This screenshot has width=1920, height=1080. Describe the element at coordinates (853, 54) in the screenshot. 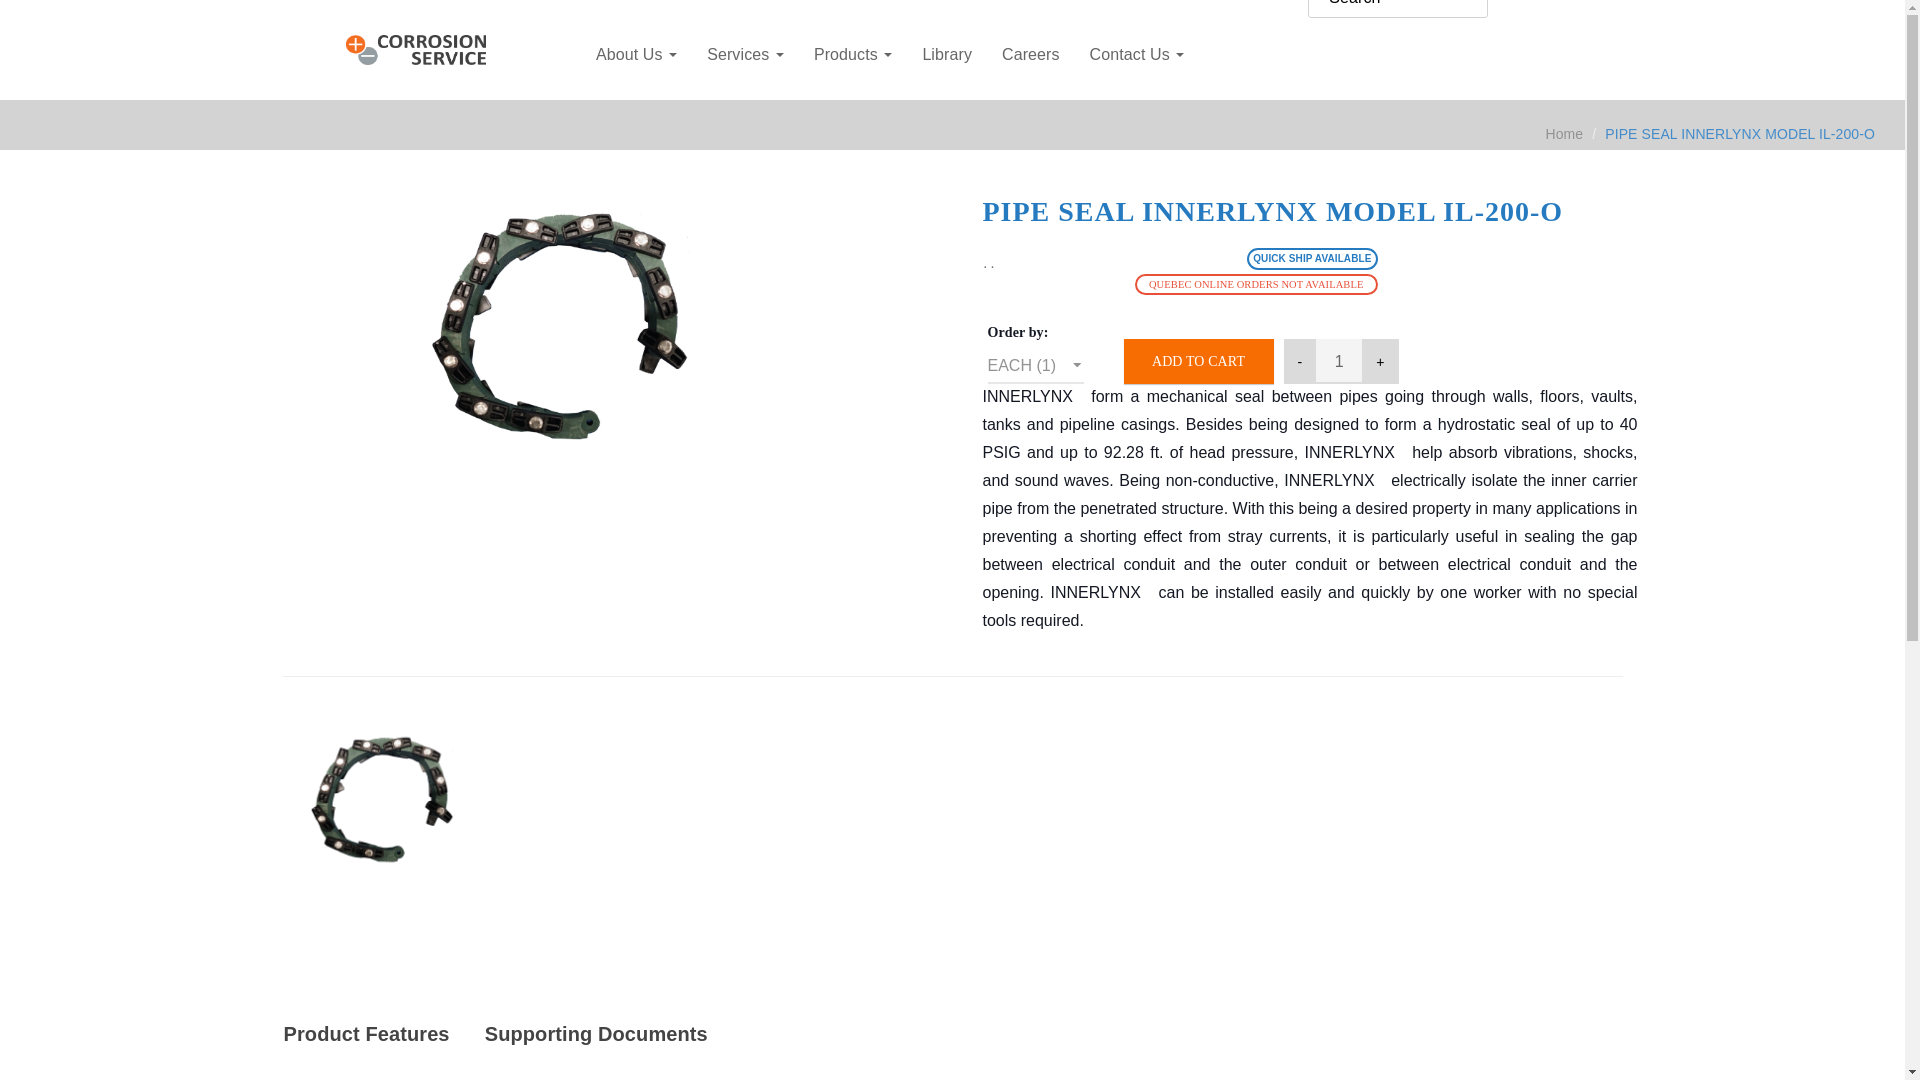

I see `Products` at that location.